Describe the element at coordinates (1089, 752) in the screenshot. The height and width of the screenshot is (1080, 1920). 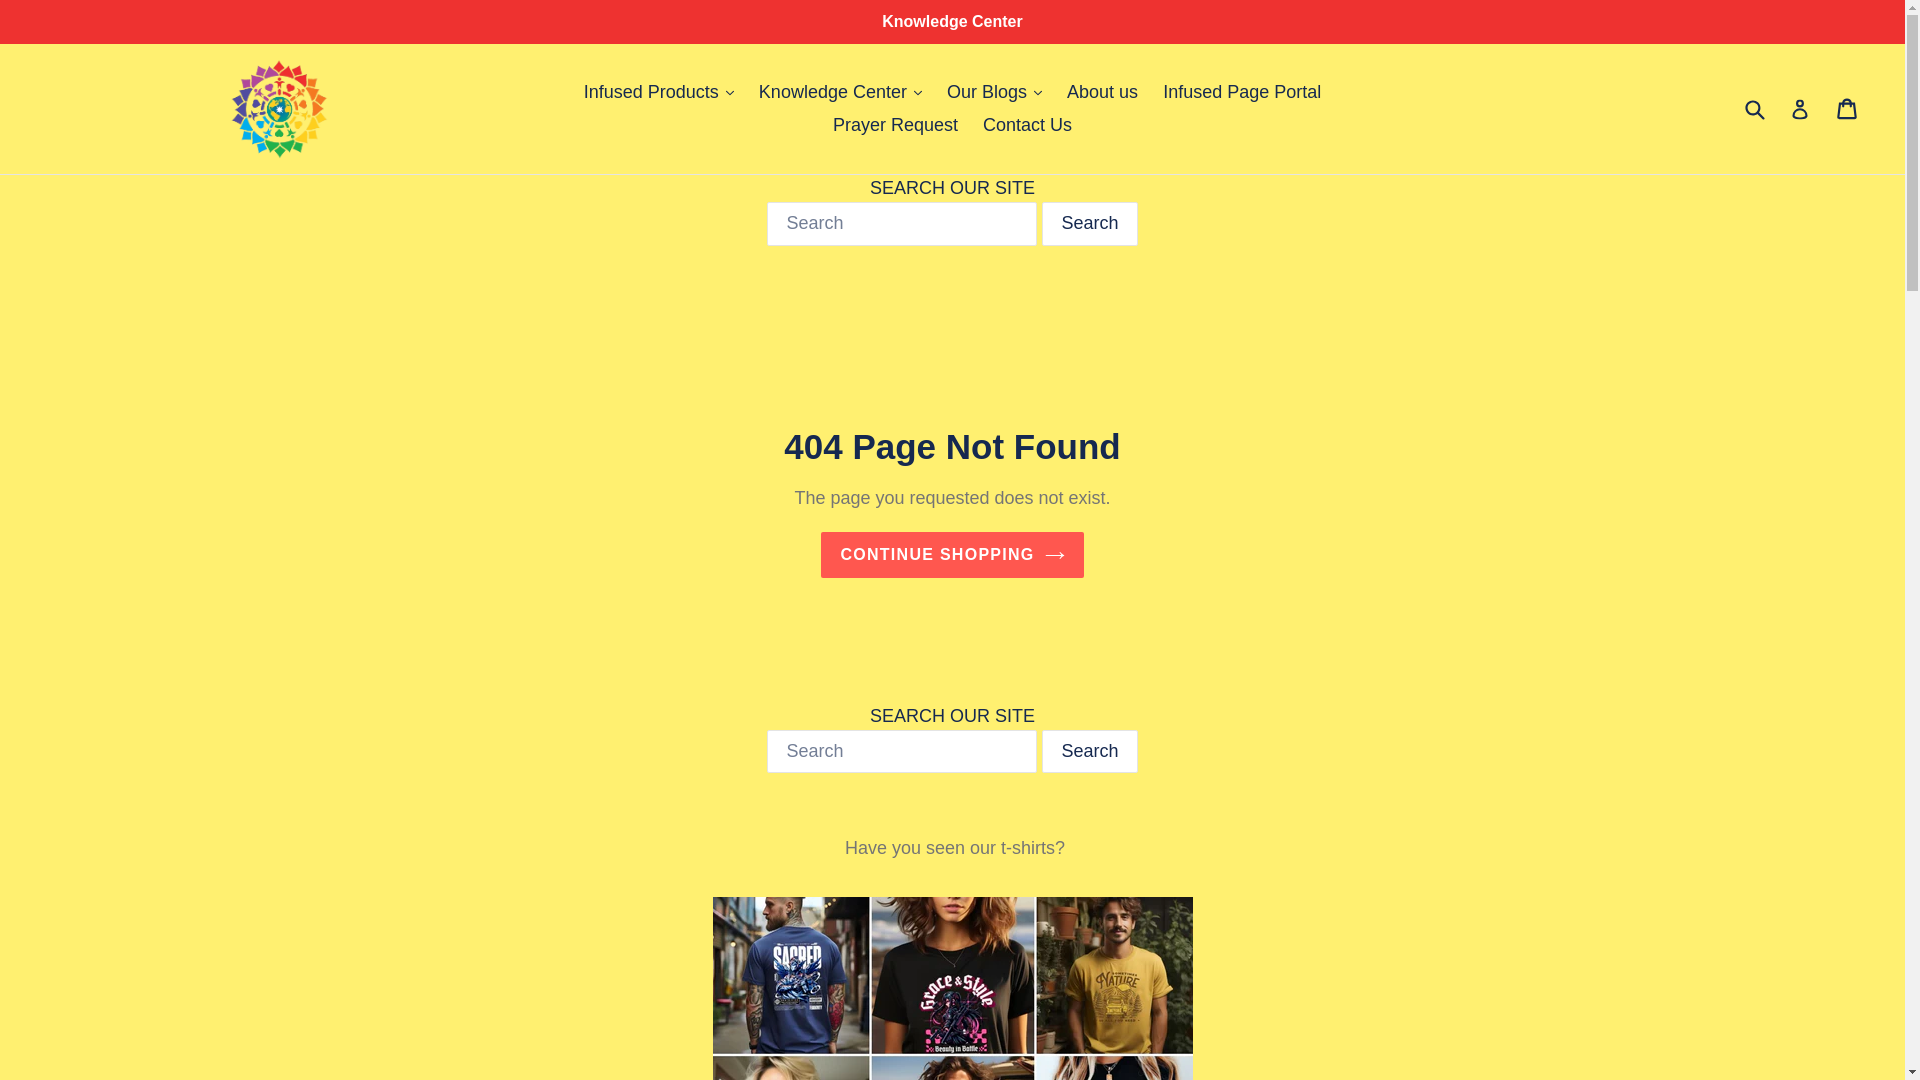
I see `Search` at that location.